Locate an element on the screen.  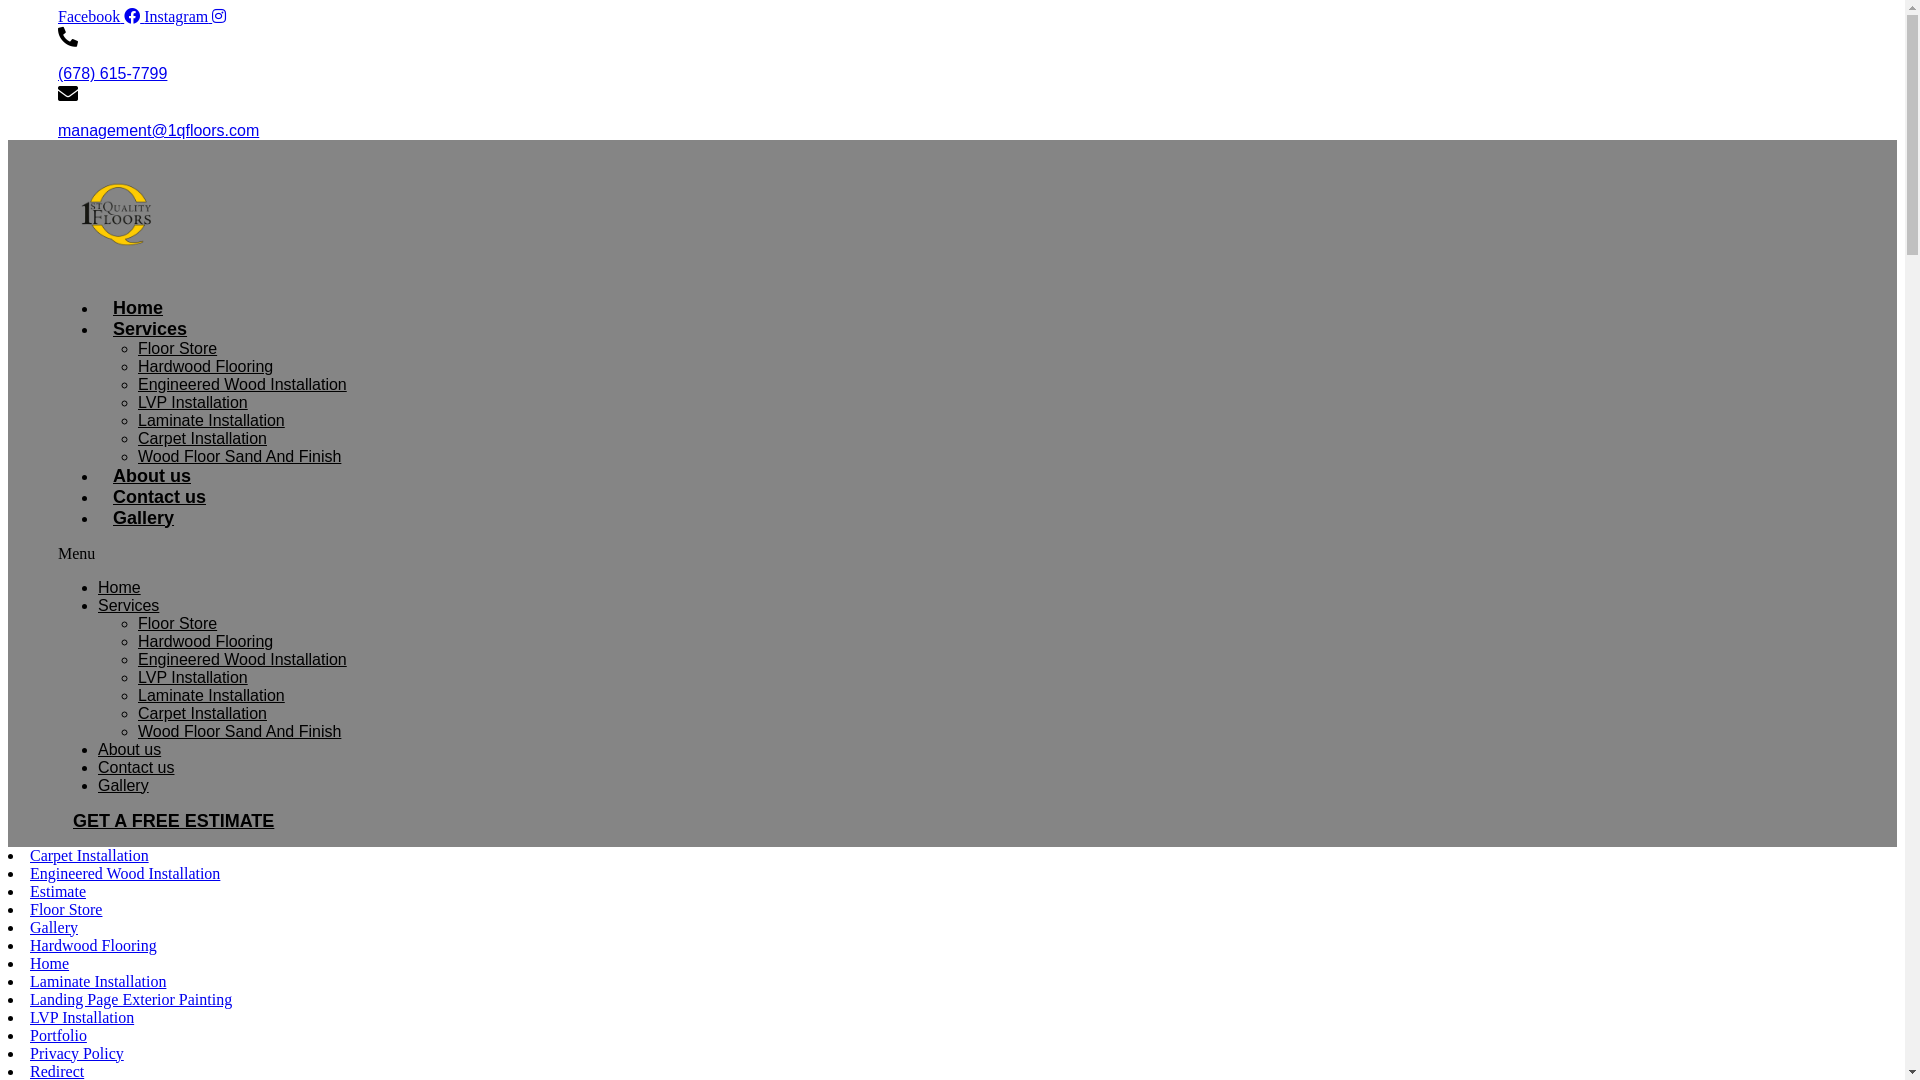
Services is located at coordinates (128, 604).